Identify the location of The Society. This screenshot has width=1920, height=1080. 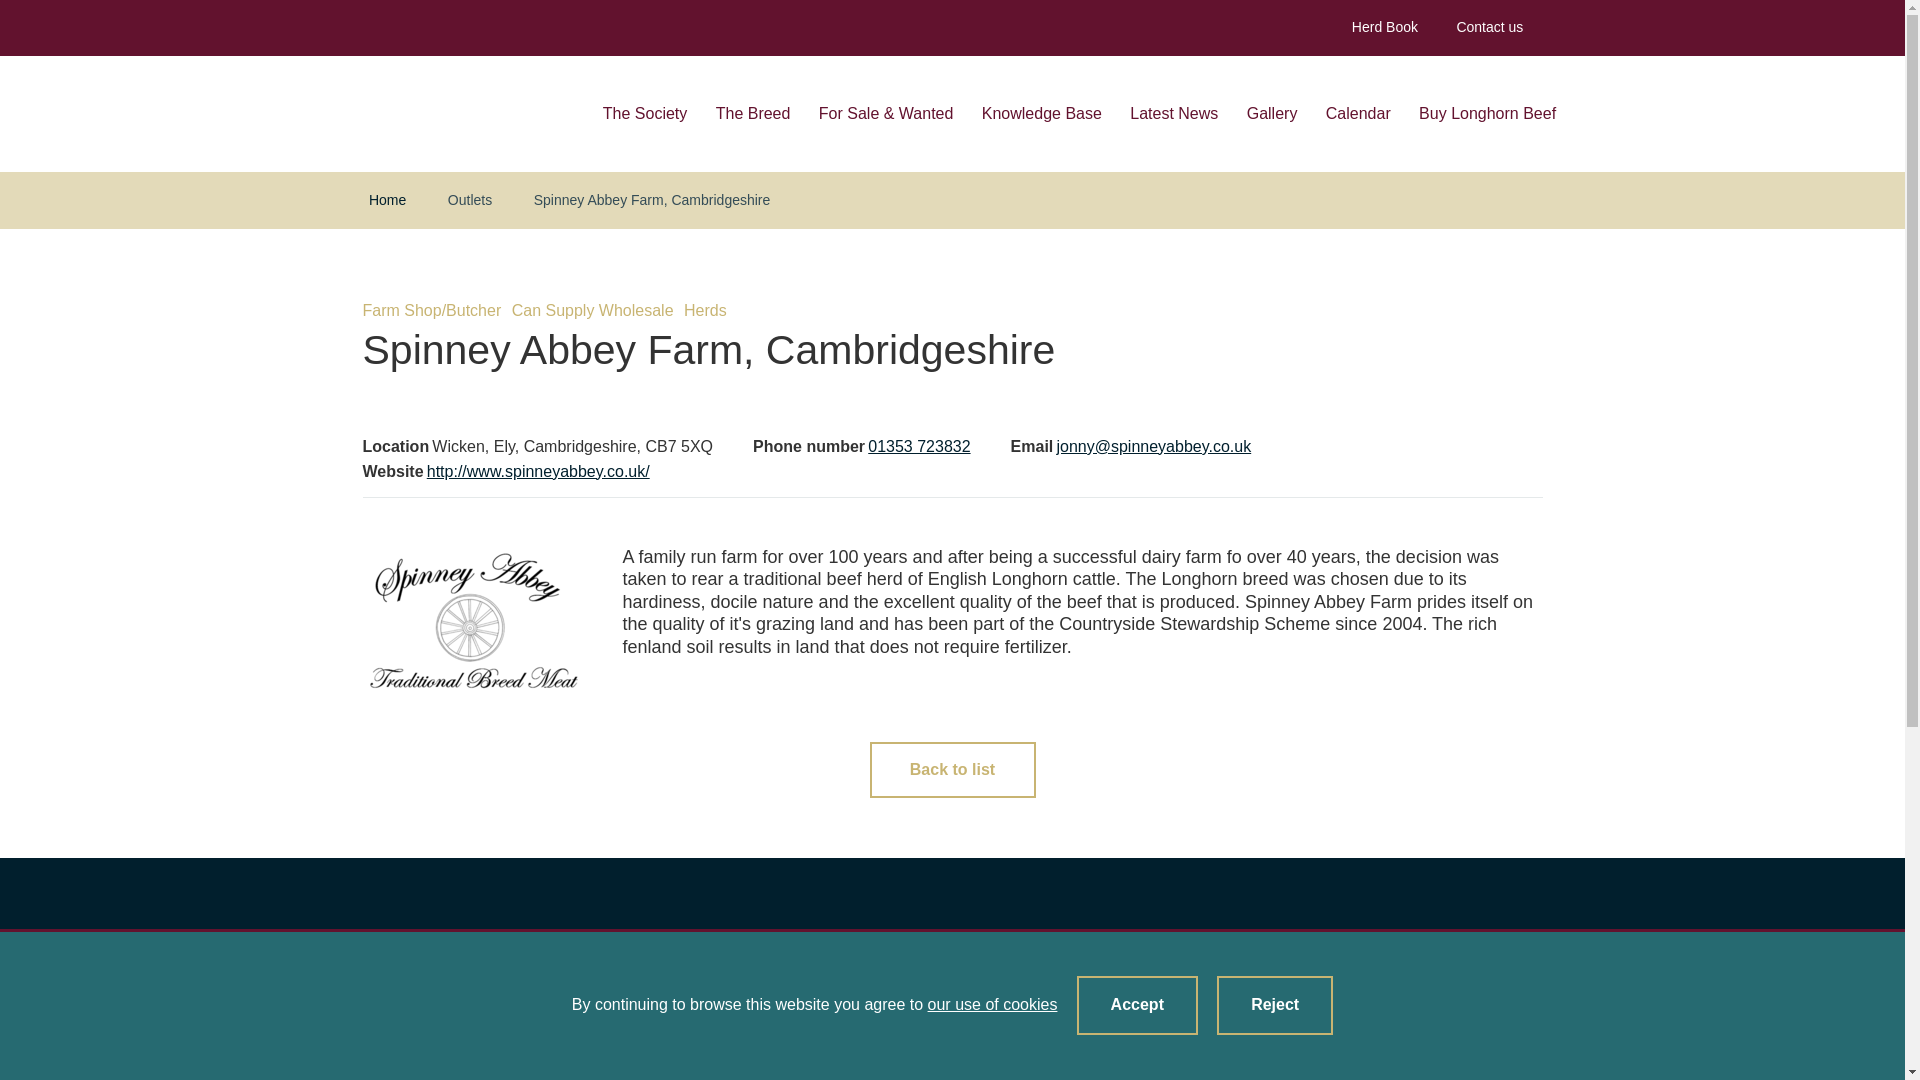
(644, 113).